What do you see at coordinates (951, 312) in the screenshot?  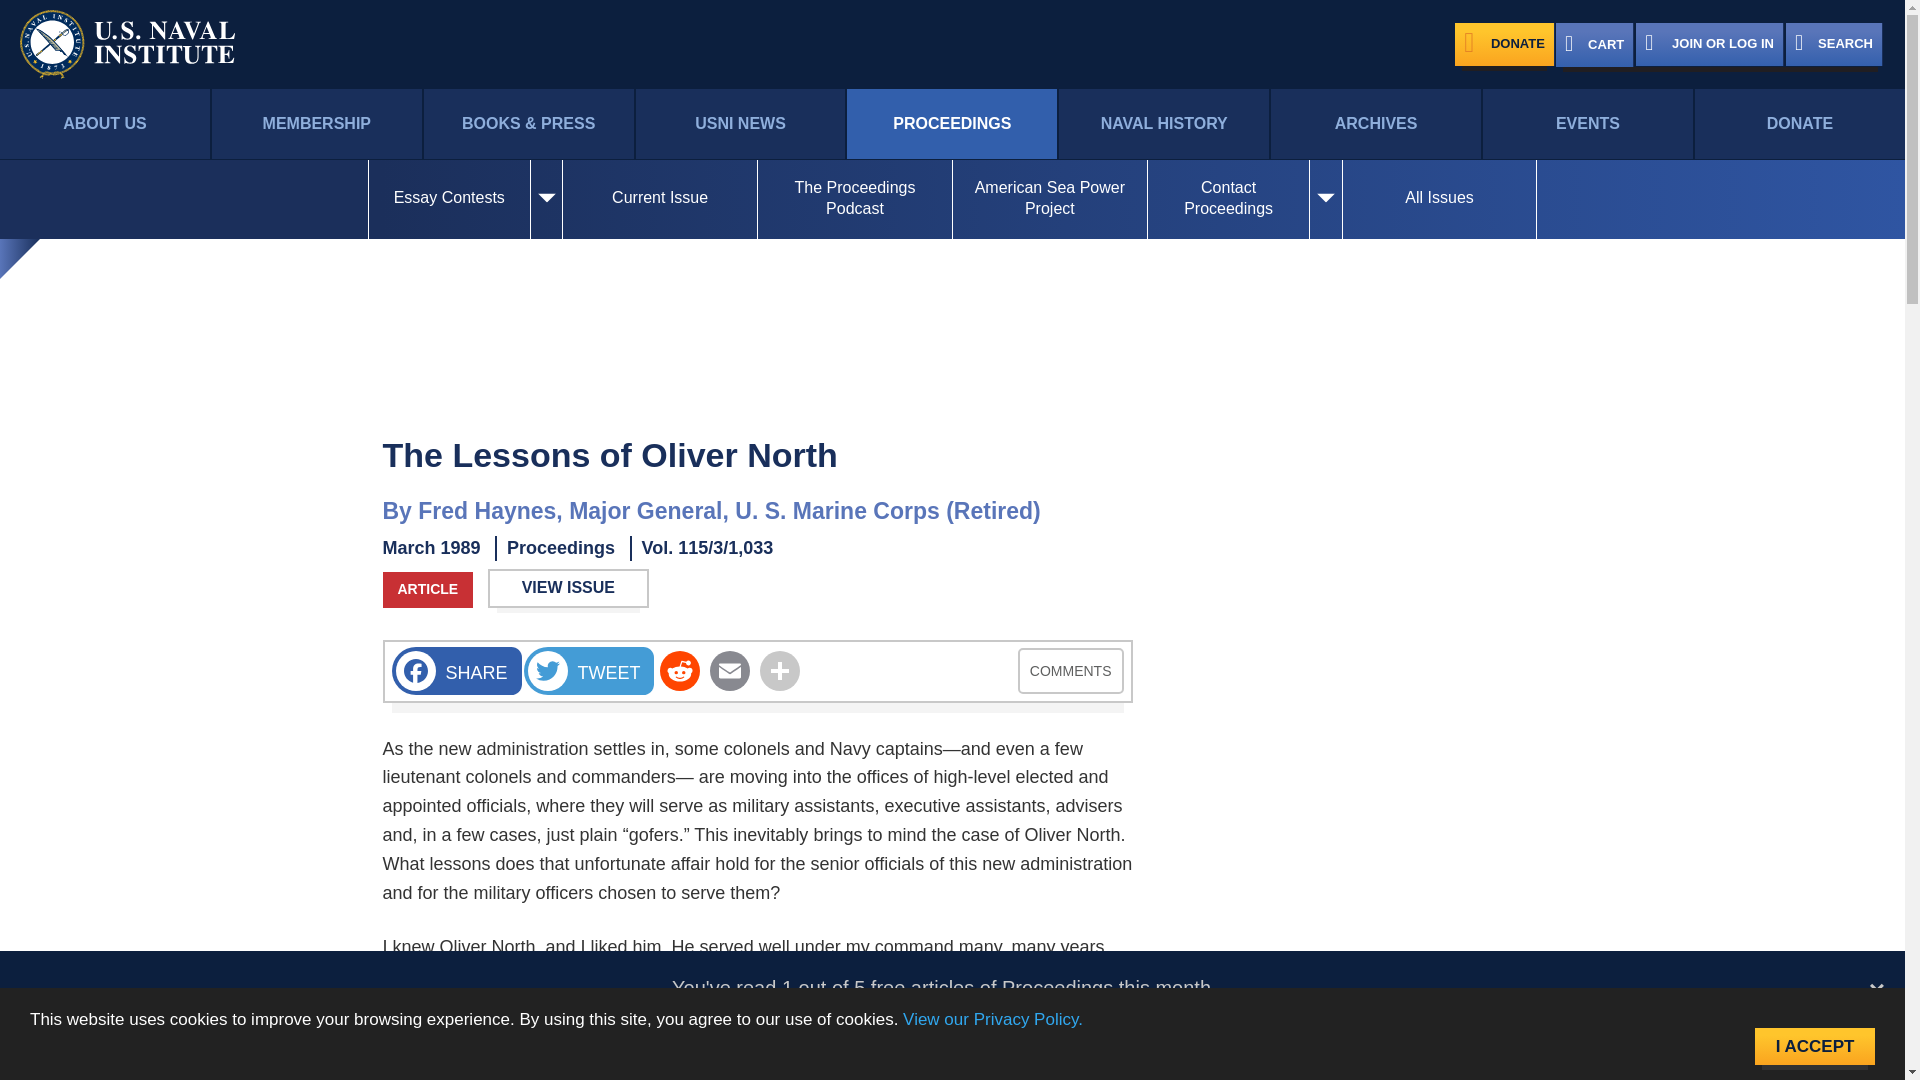 I see `3rd party ad content` at bounding box center [951, 312].